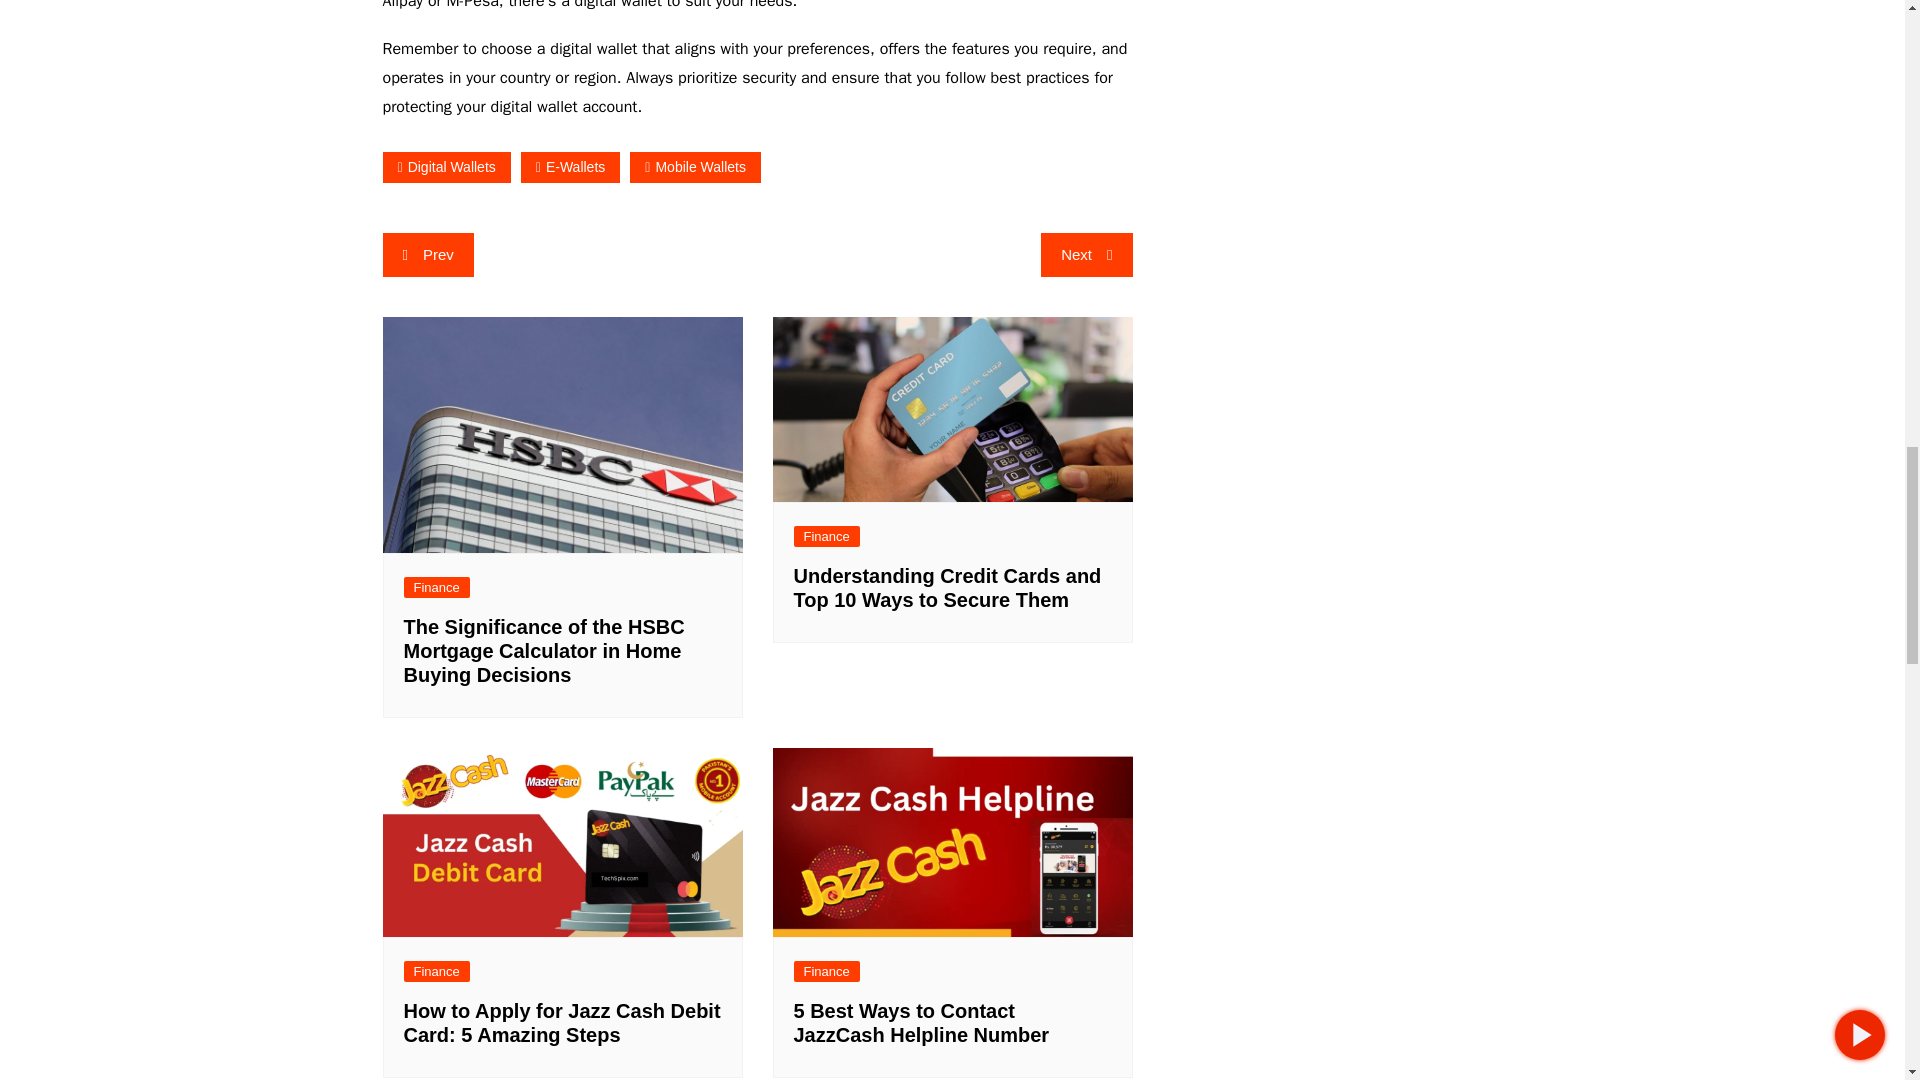  Describe the element at coordinates (436, 971) in the screenshot. I see `Finance` at that location.